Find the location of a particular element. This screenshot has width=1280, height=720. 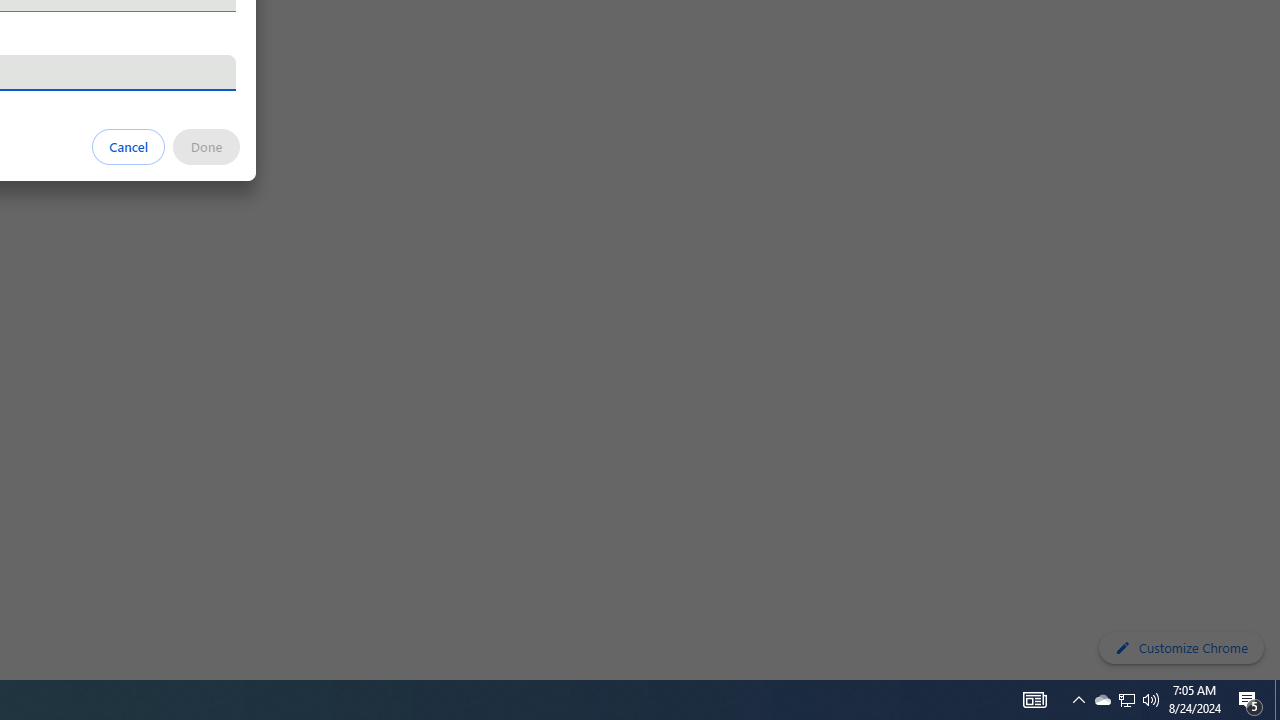

Done is located at coordinates (206, 146).